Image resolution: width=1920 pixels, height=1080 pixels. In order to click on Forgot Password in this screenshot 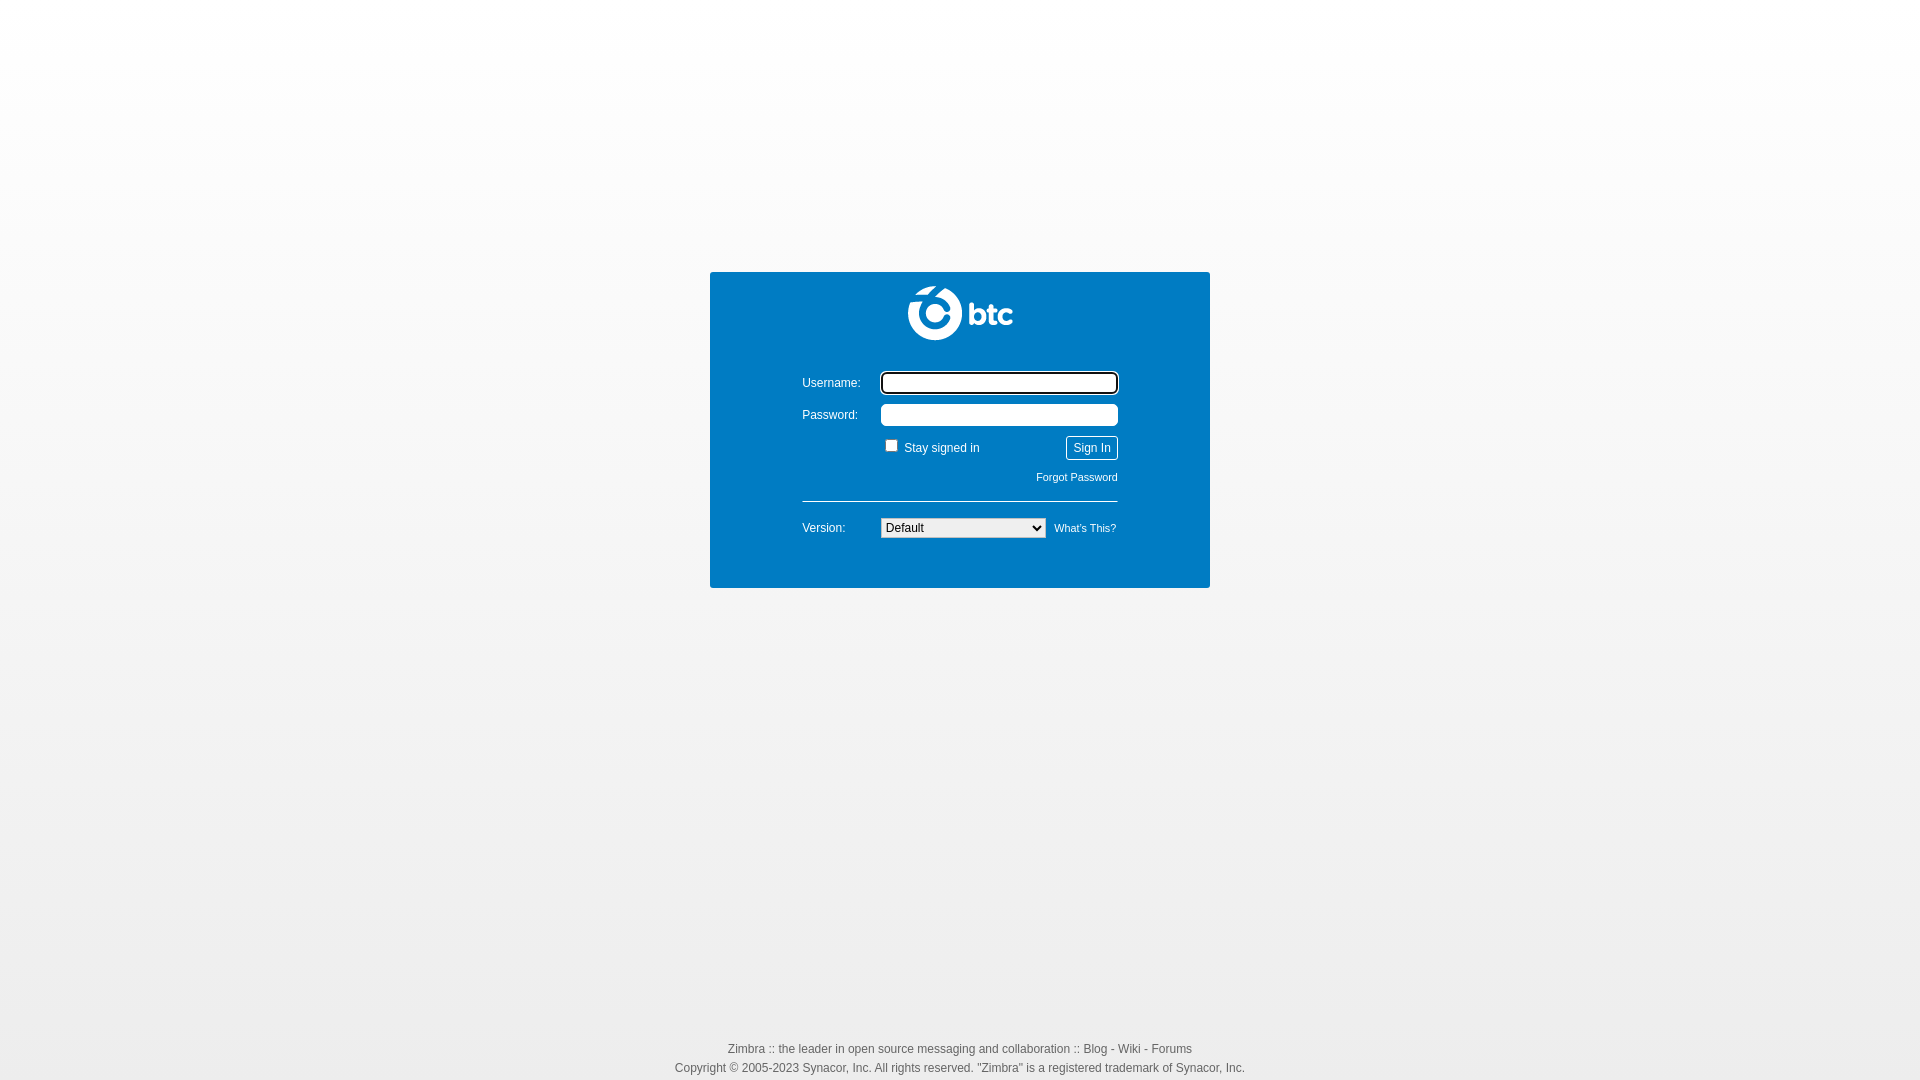, I will do `click(1077, 477)`.